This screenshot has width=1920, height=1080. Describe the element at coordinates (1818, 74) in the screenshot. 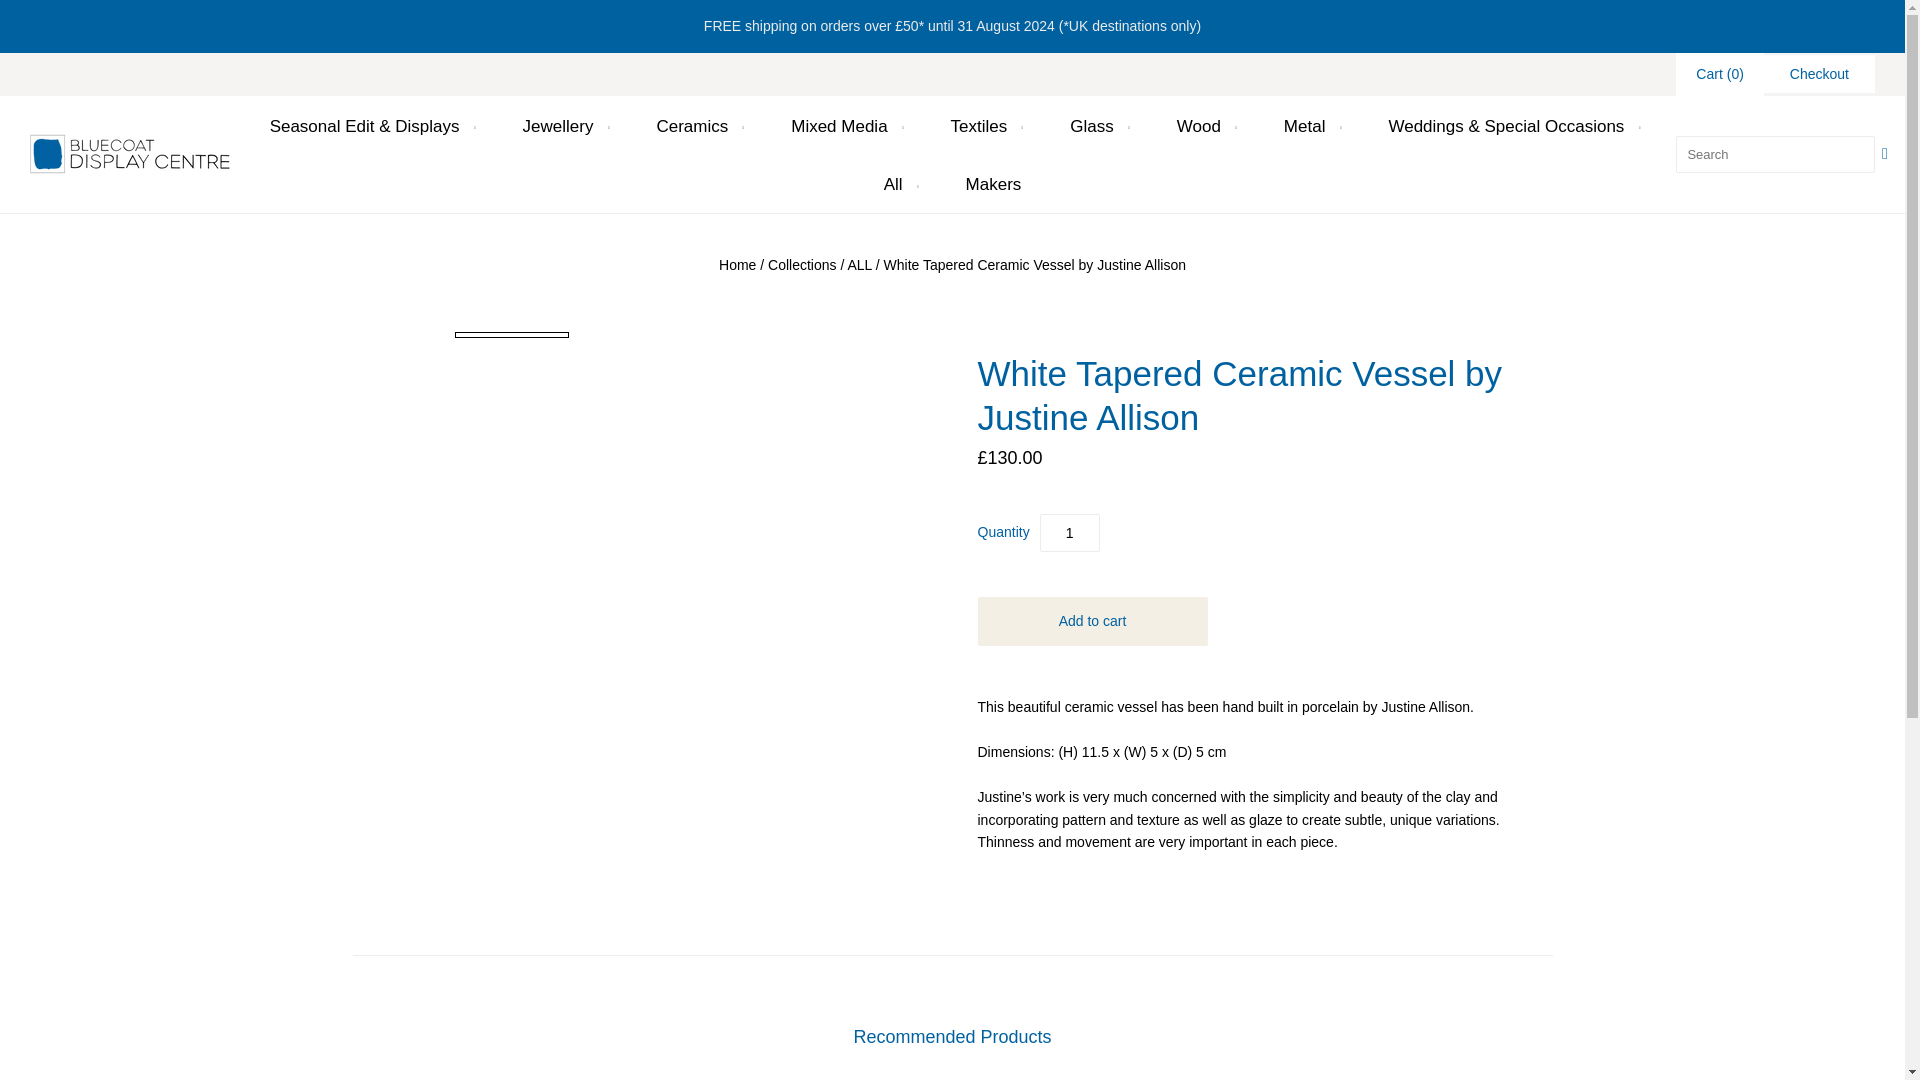

I see `Checkout` at that location.